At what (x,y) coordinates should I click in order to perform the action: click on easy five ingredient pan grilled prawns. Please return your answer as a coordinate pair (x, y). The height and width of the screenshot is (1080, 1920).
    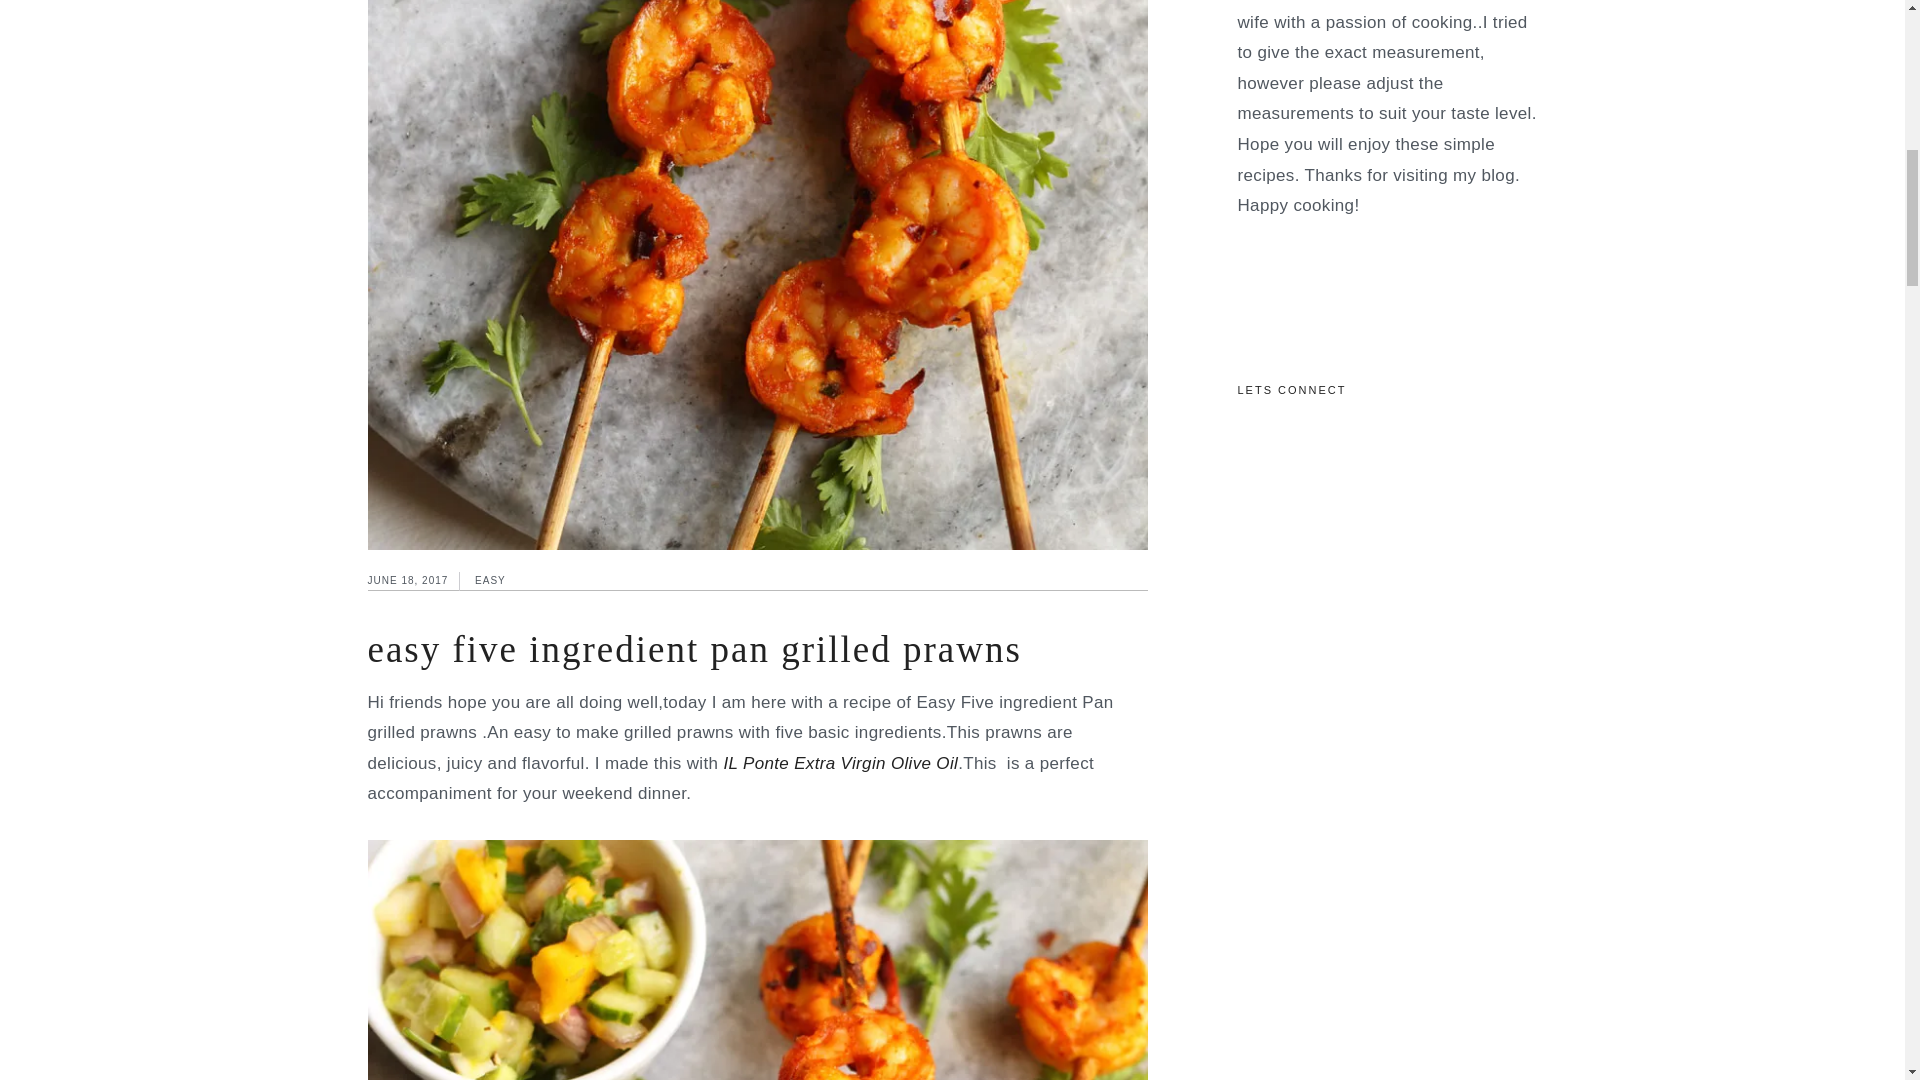
    Looking at the image, I should click on (694, 648).